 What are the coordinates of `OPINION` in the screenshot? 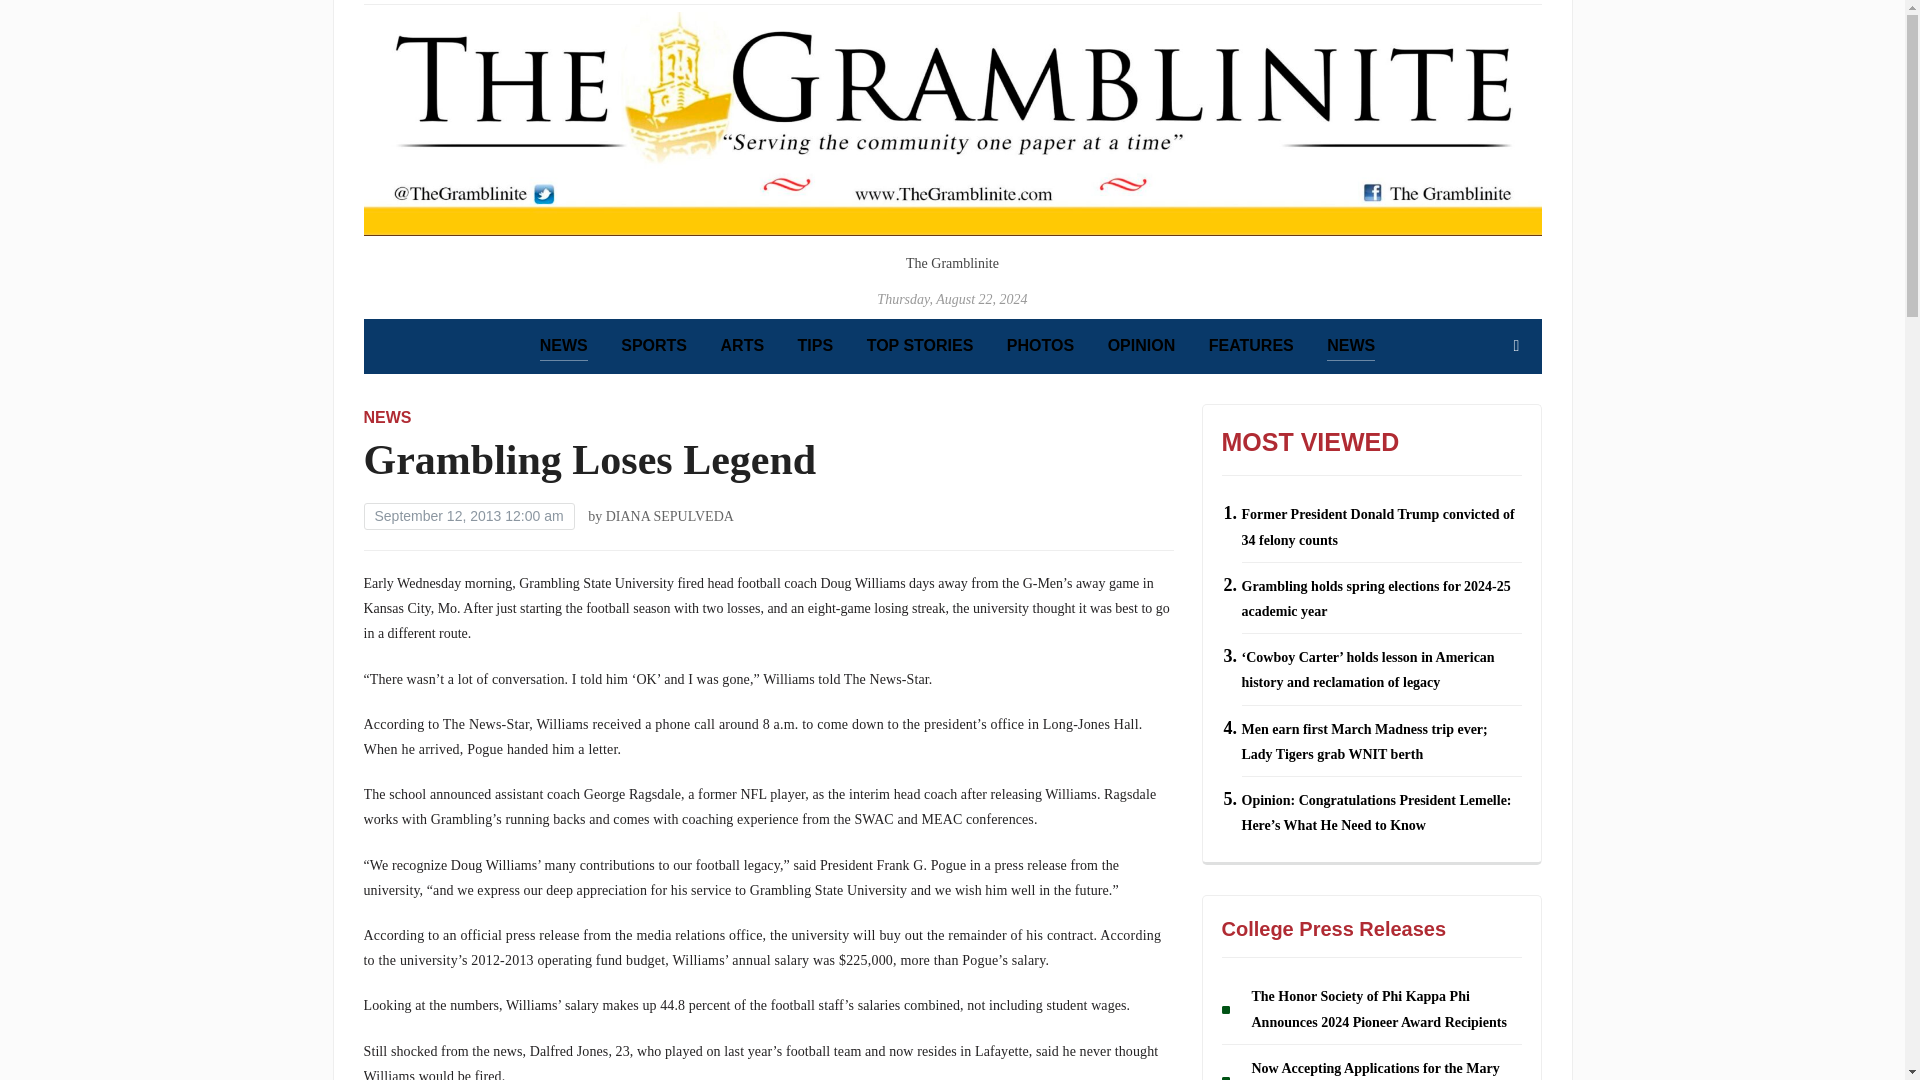 It's located at (1141, 346).